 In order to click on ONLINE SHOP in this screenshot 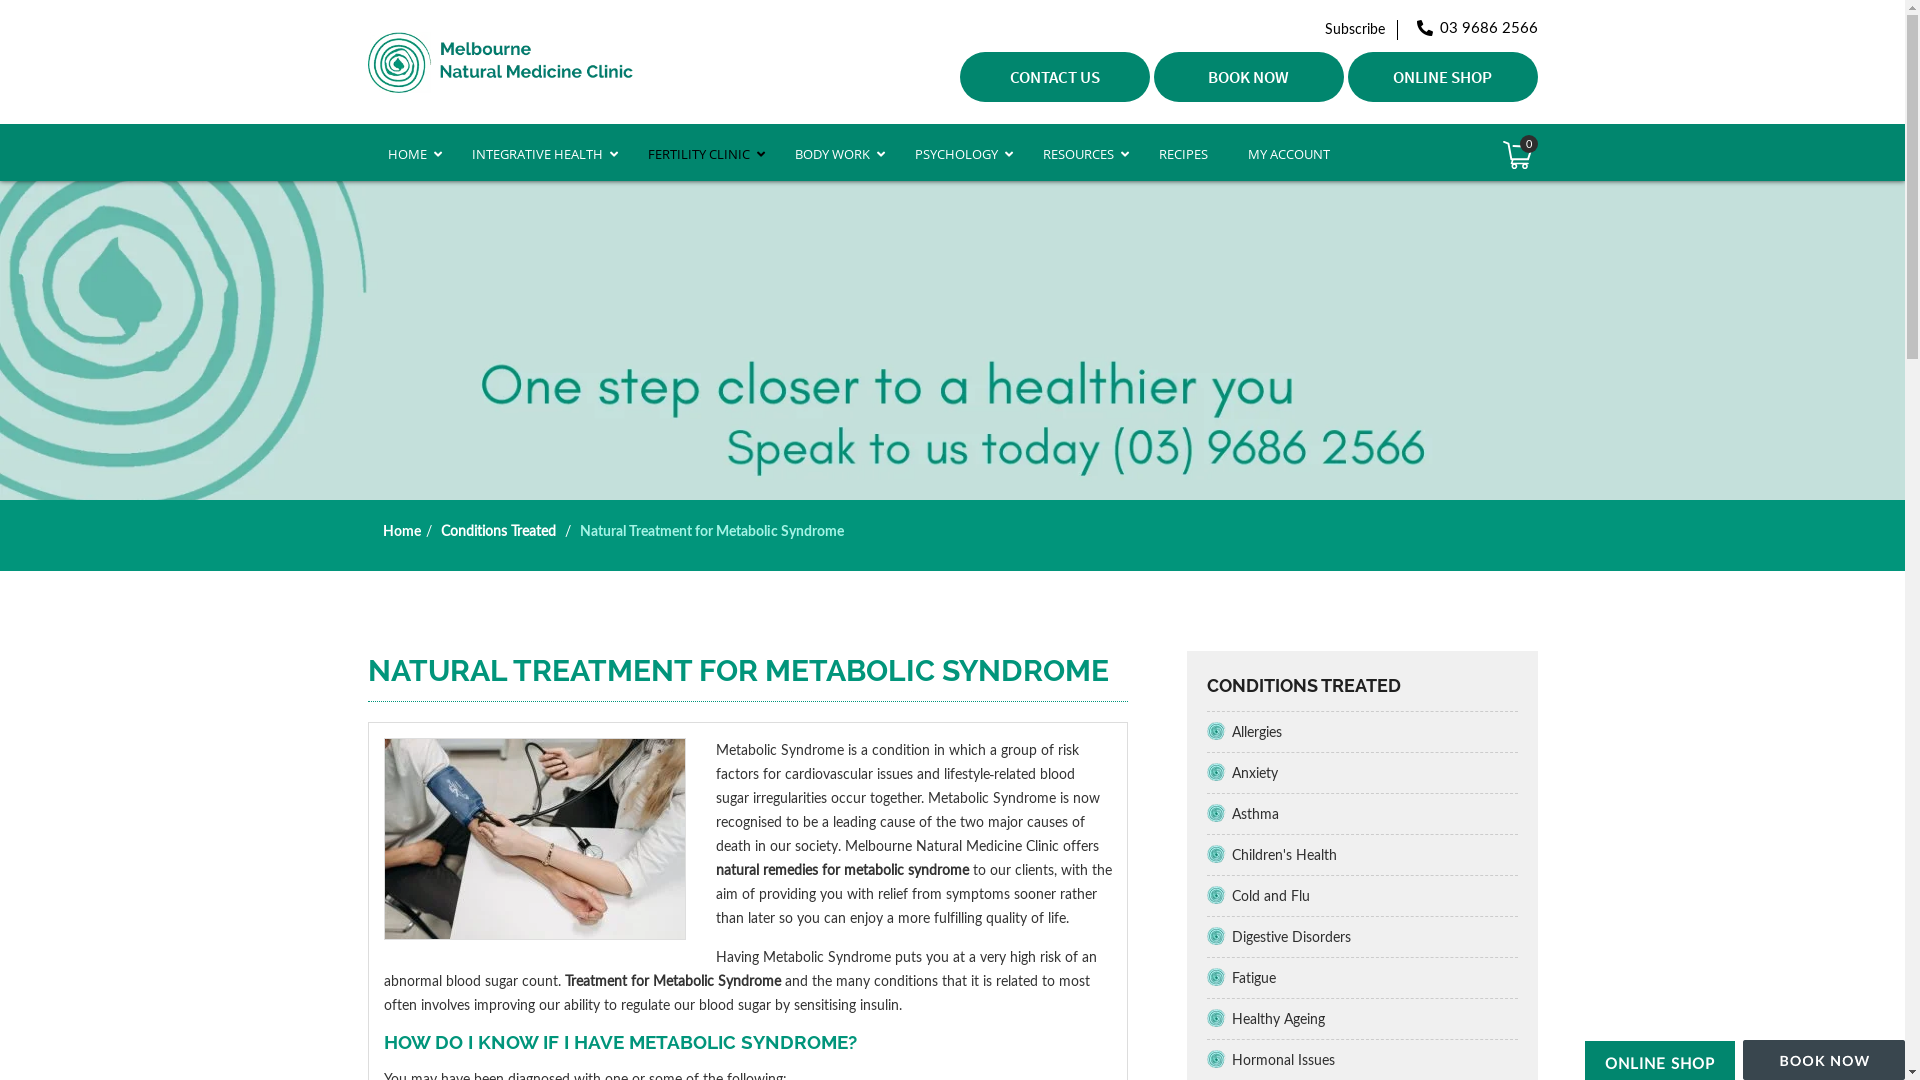, I will do `click(1660, 1063)`.